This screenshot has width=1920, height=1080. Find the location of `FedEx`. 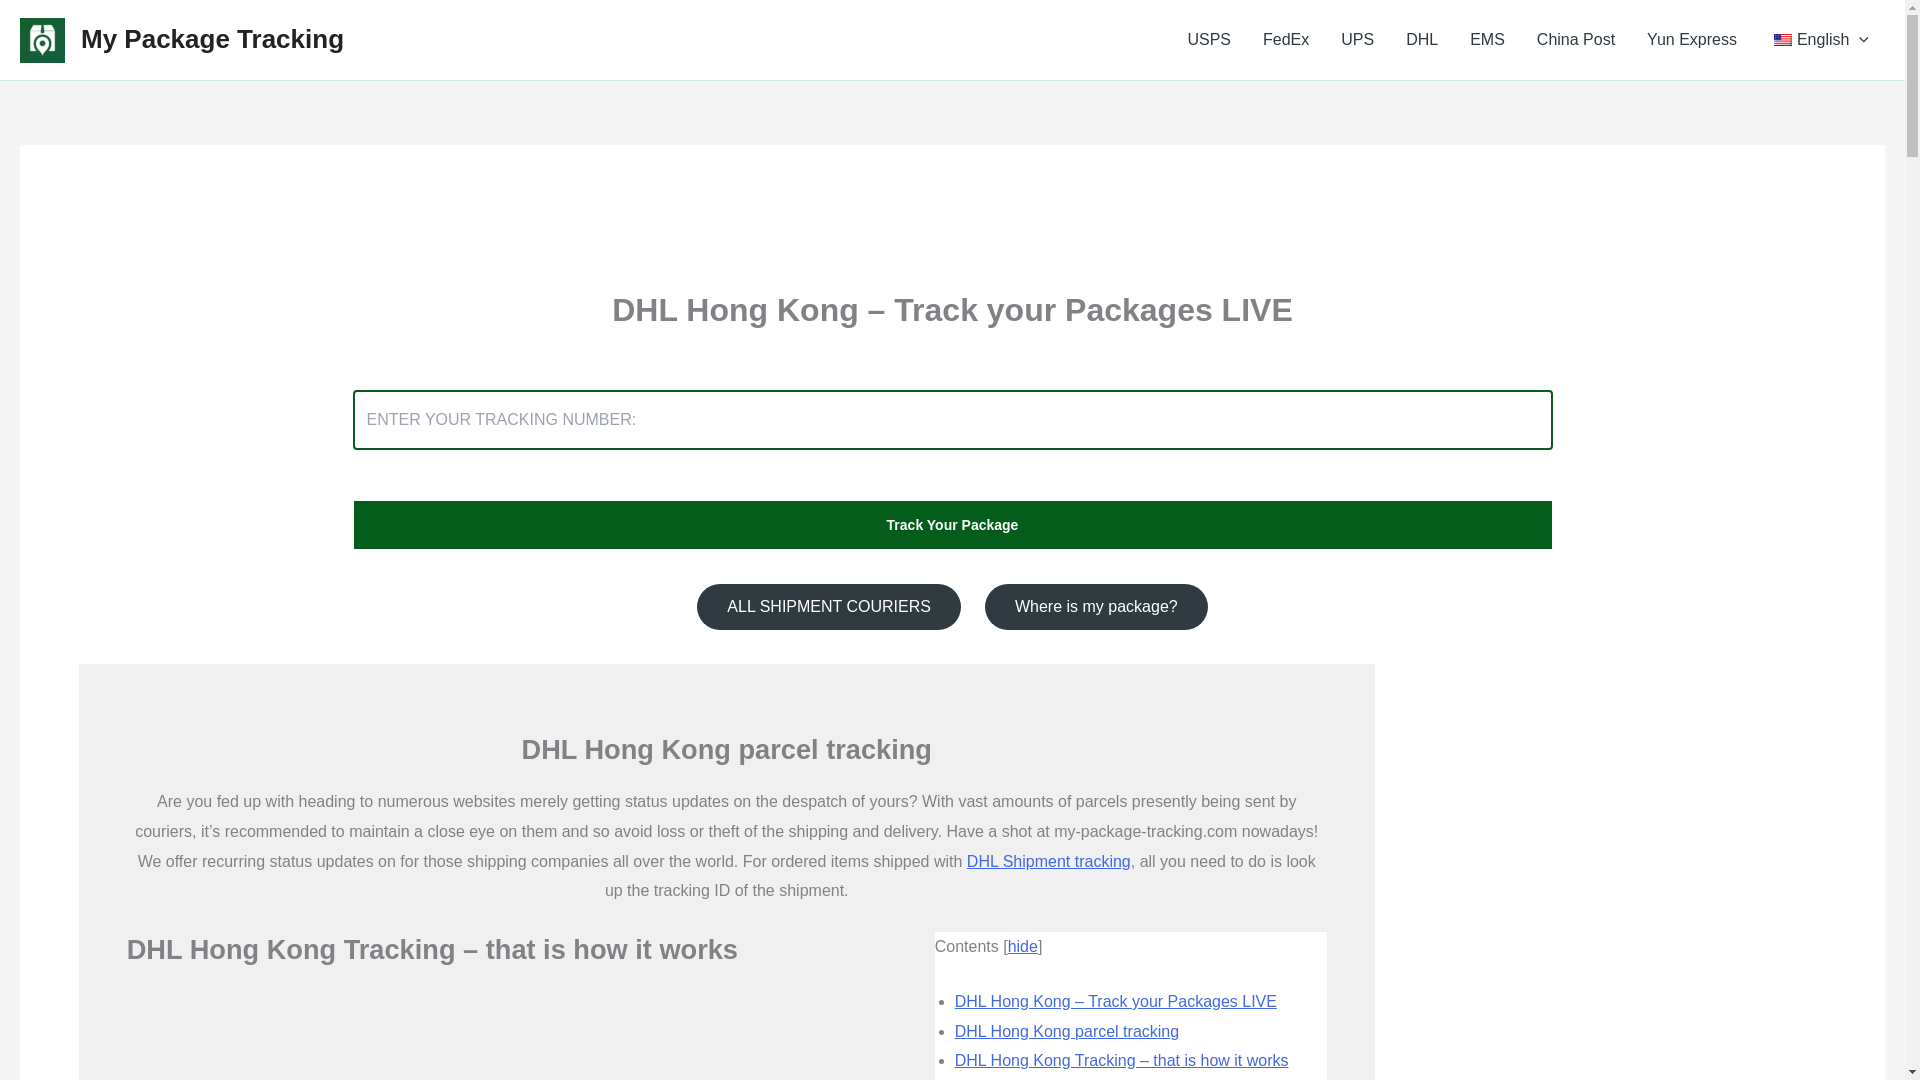

FedEx is located at coordinates (1285, 40).